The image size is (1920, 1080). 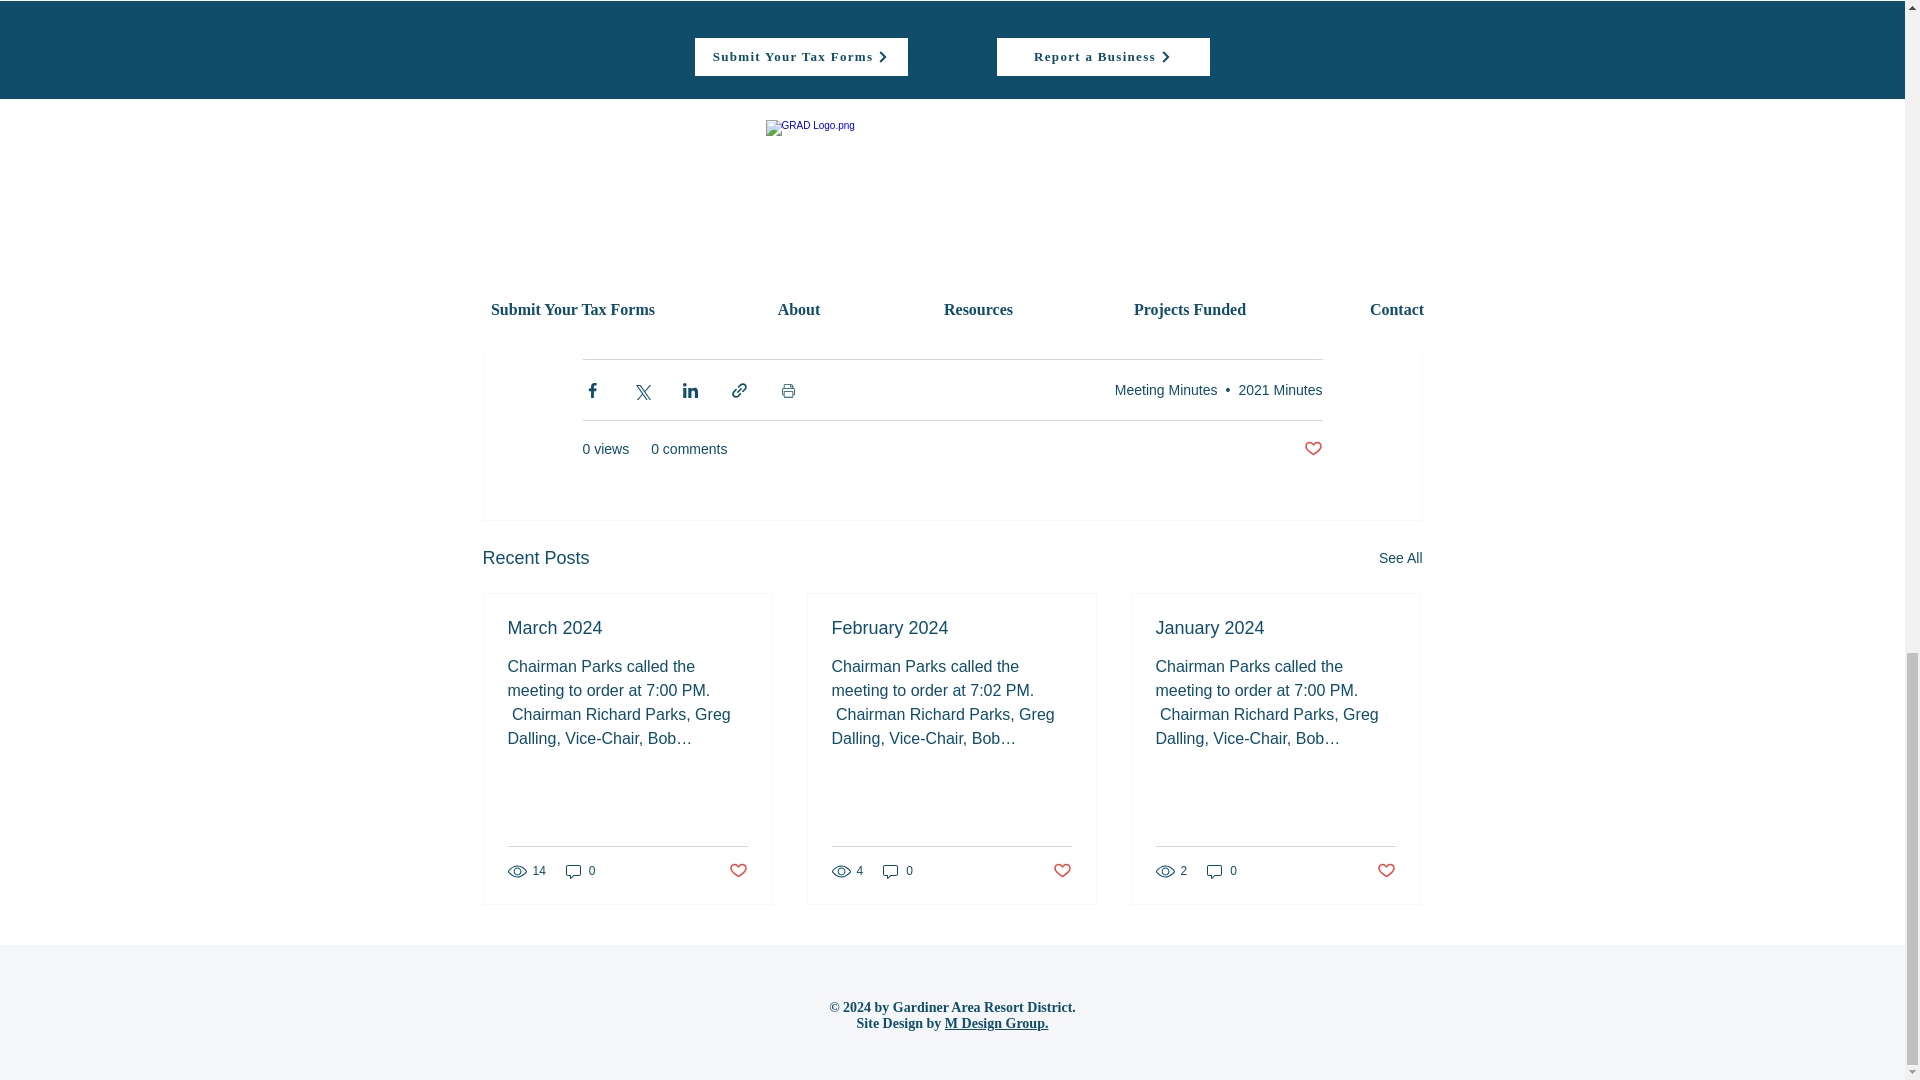 What do you see at coordinates (580, 870) in the screenshot?
I see `0` at bounding box center [580, 870].